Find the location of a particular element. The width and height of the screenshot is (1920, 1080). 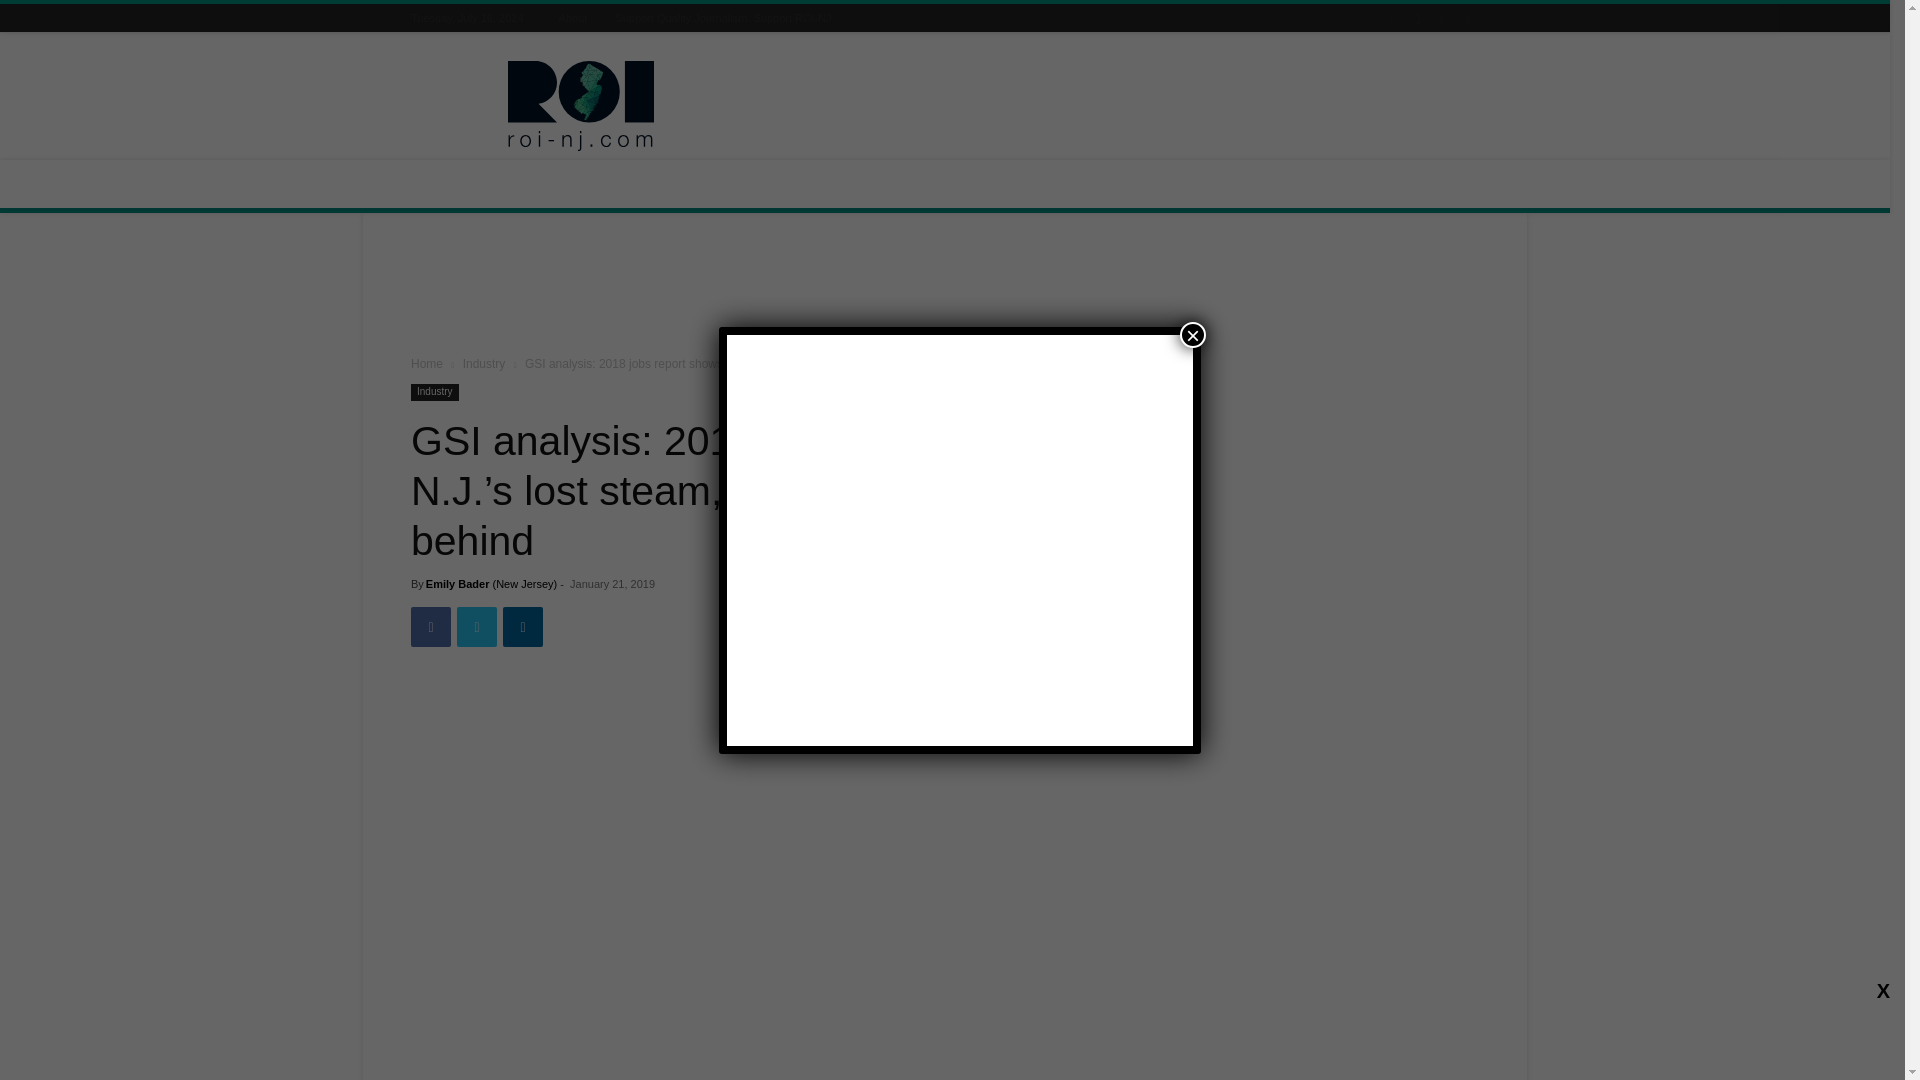

View all posts in Industry is located at coordinates (484, 364).